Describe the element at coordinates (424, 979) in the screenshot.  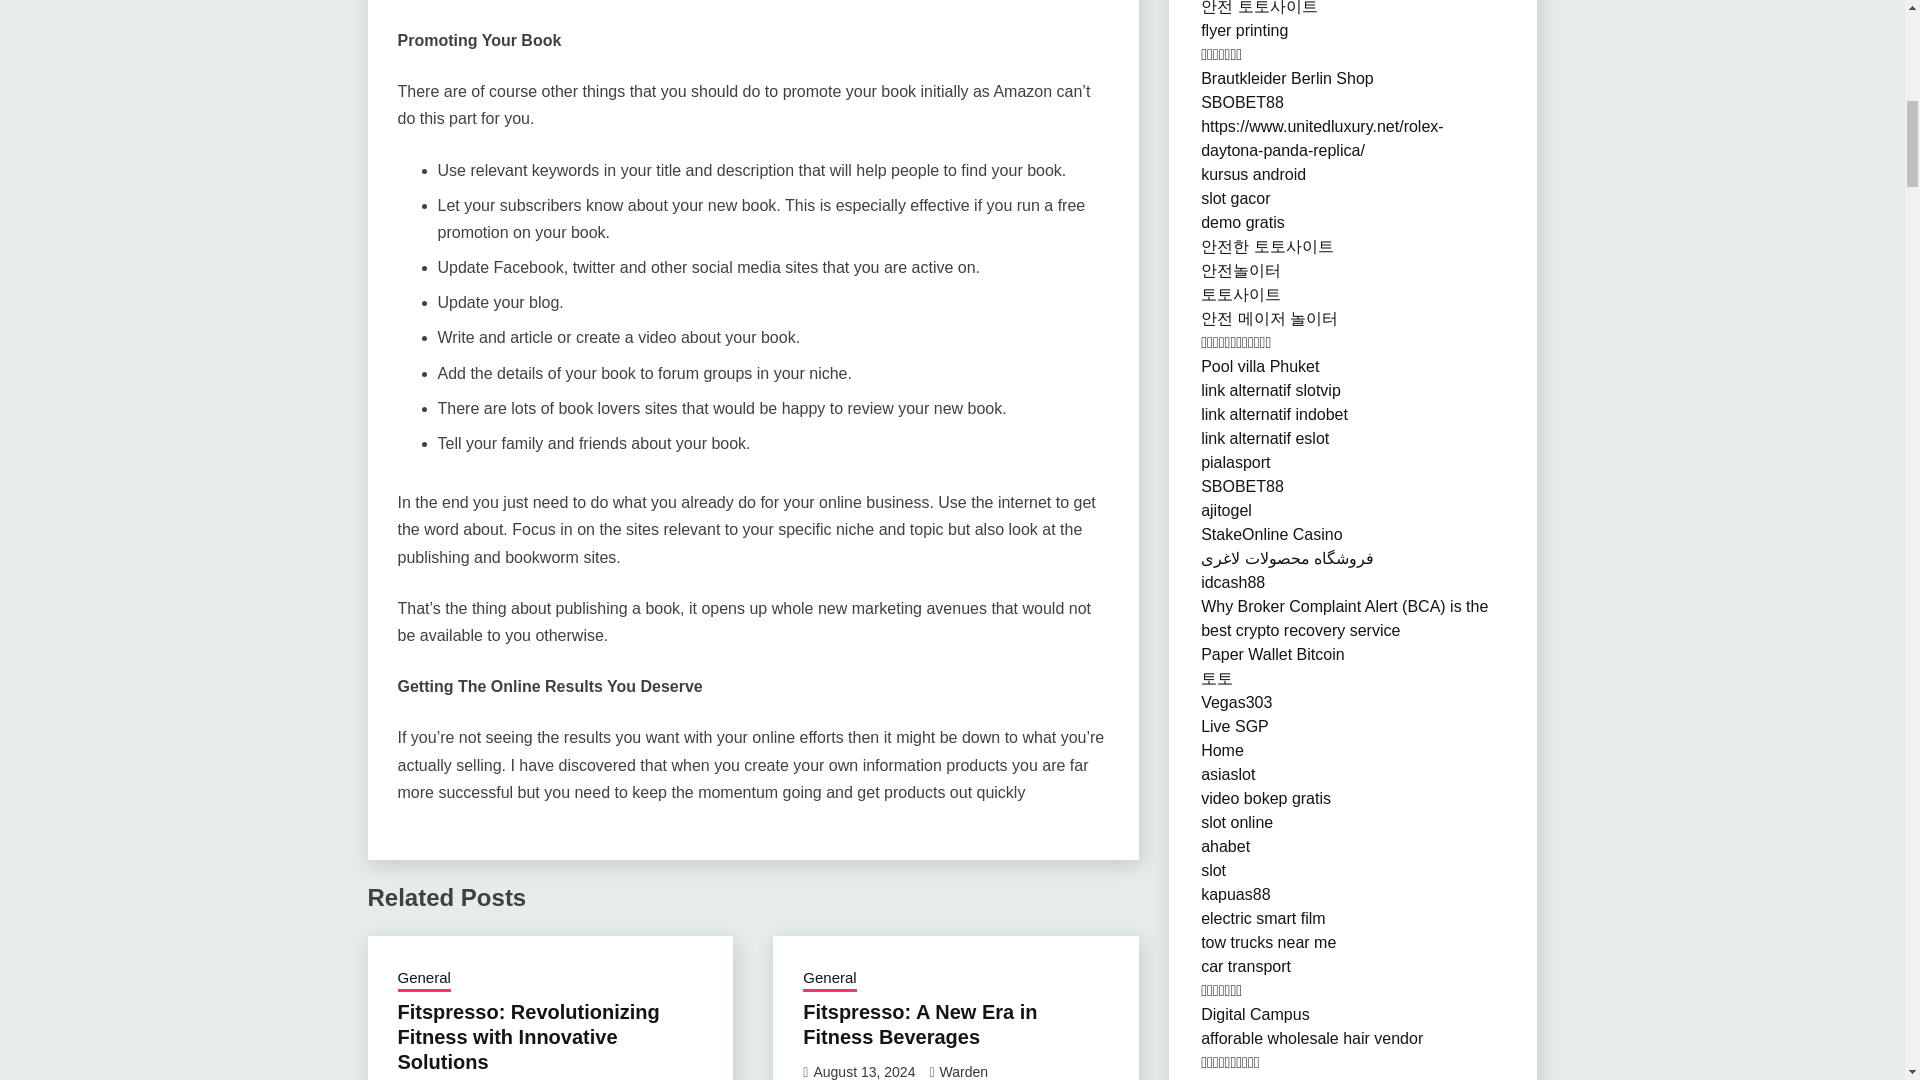
I see `General` at that location.